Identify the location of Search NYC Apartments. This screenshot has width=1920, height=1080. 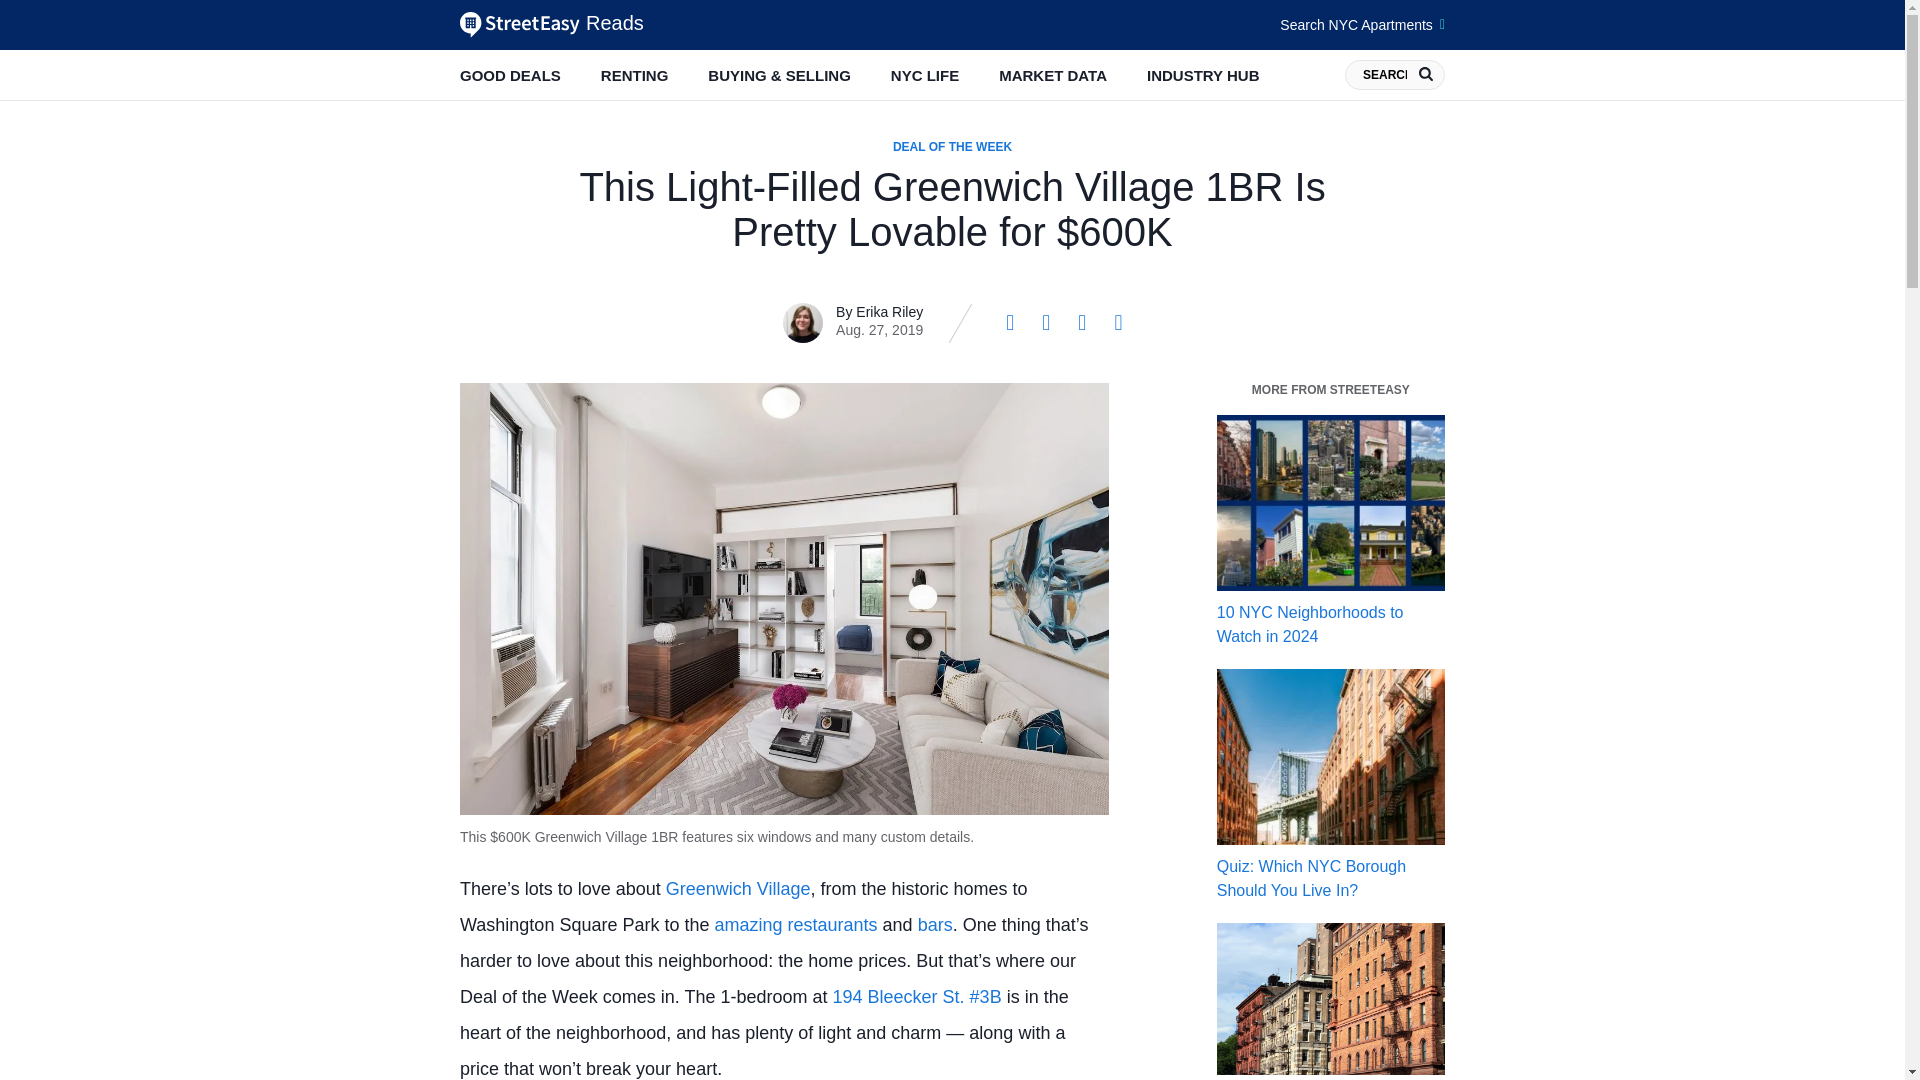
(1362, 24).